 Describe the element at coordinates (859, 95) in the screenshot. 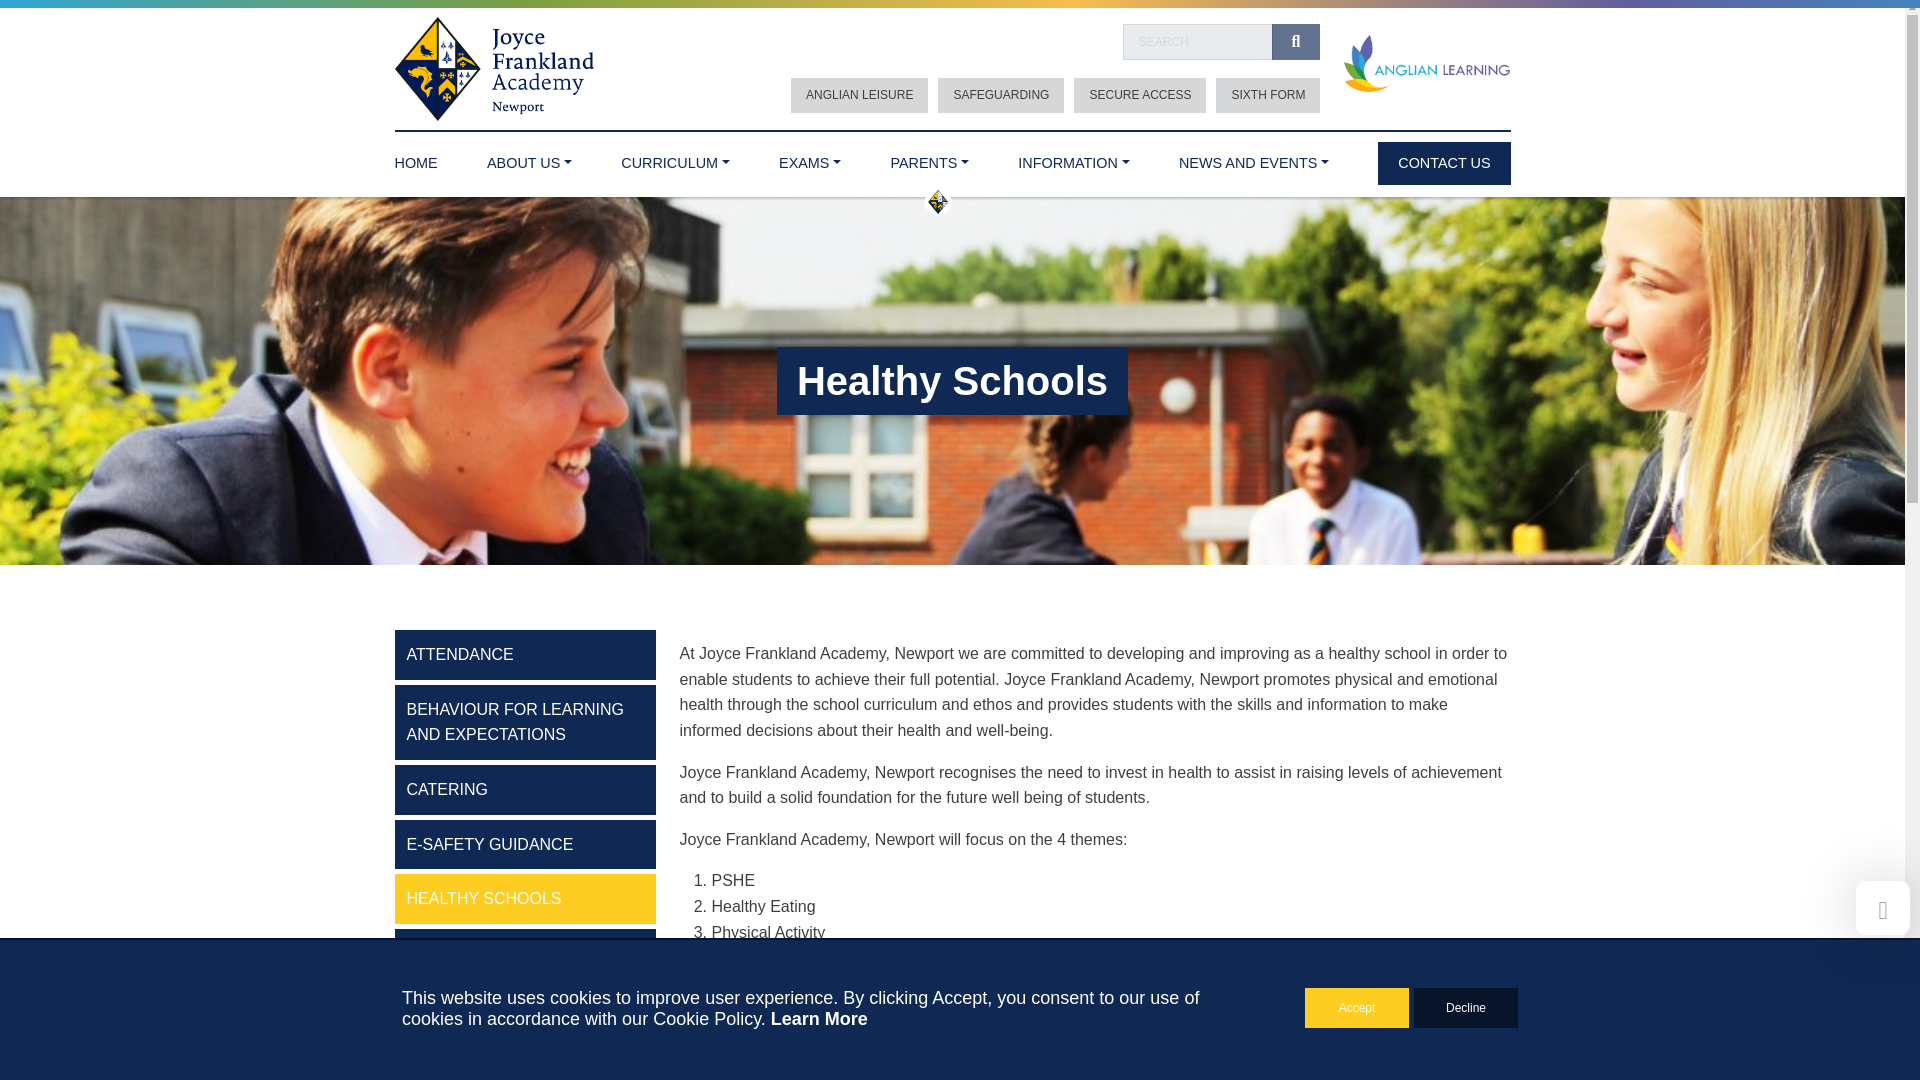

I see `ANGLIAN LEISURE` at that location.